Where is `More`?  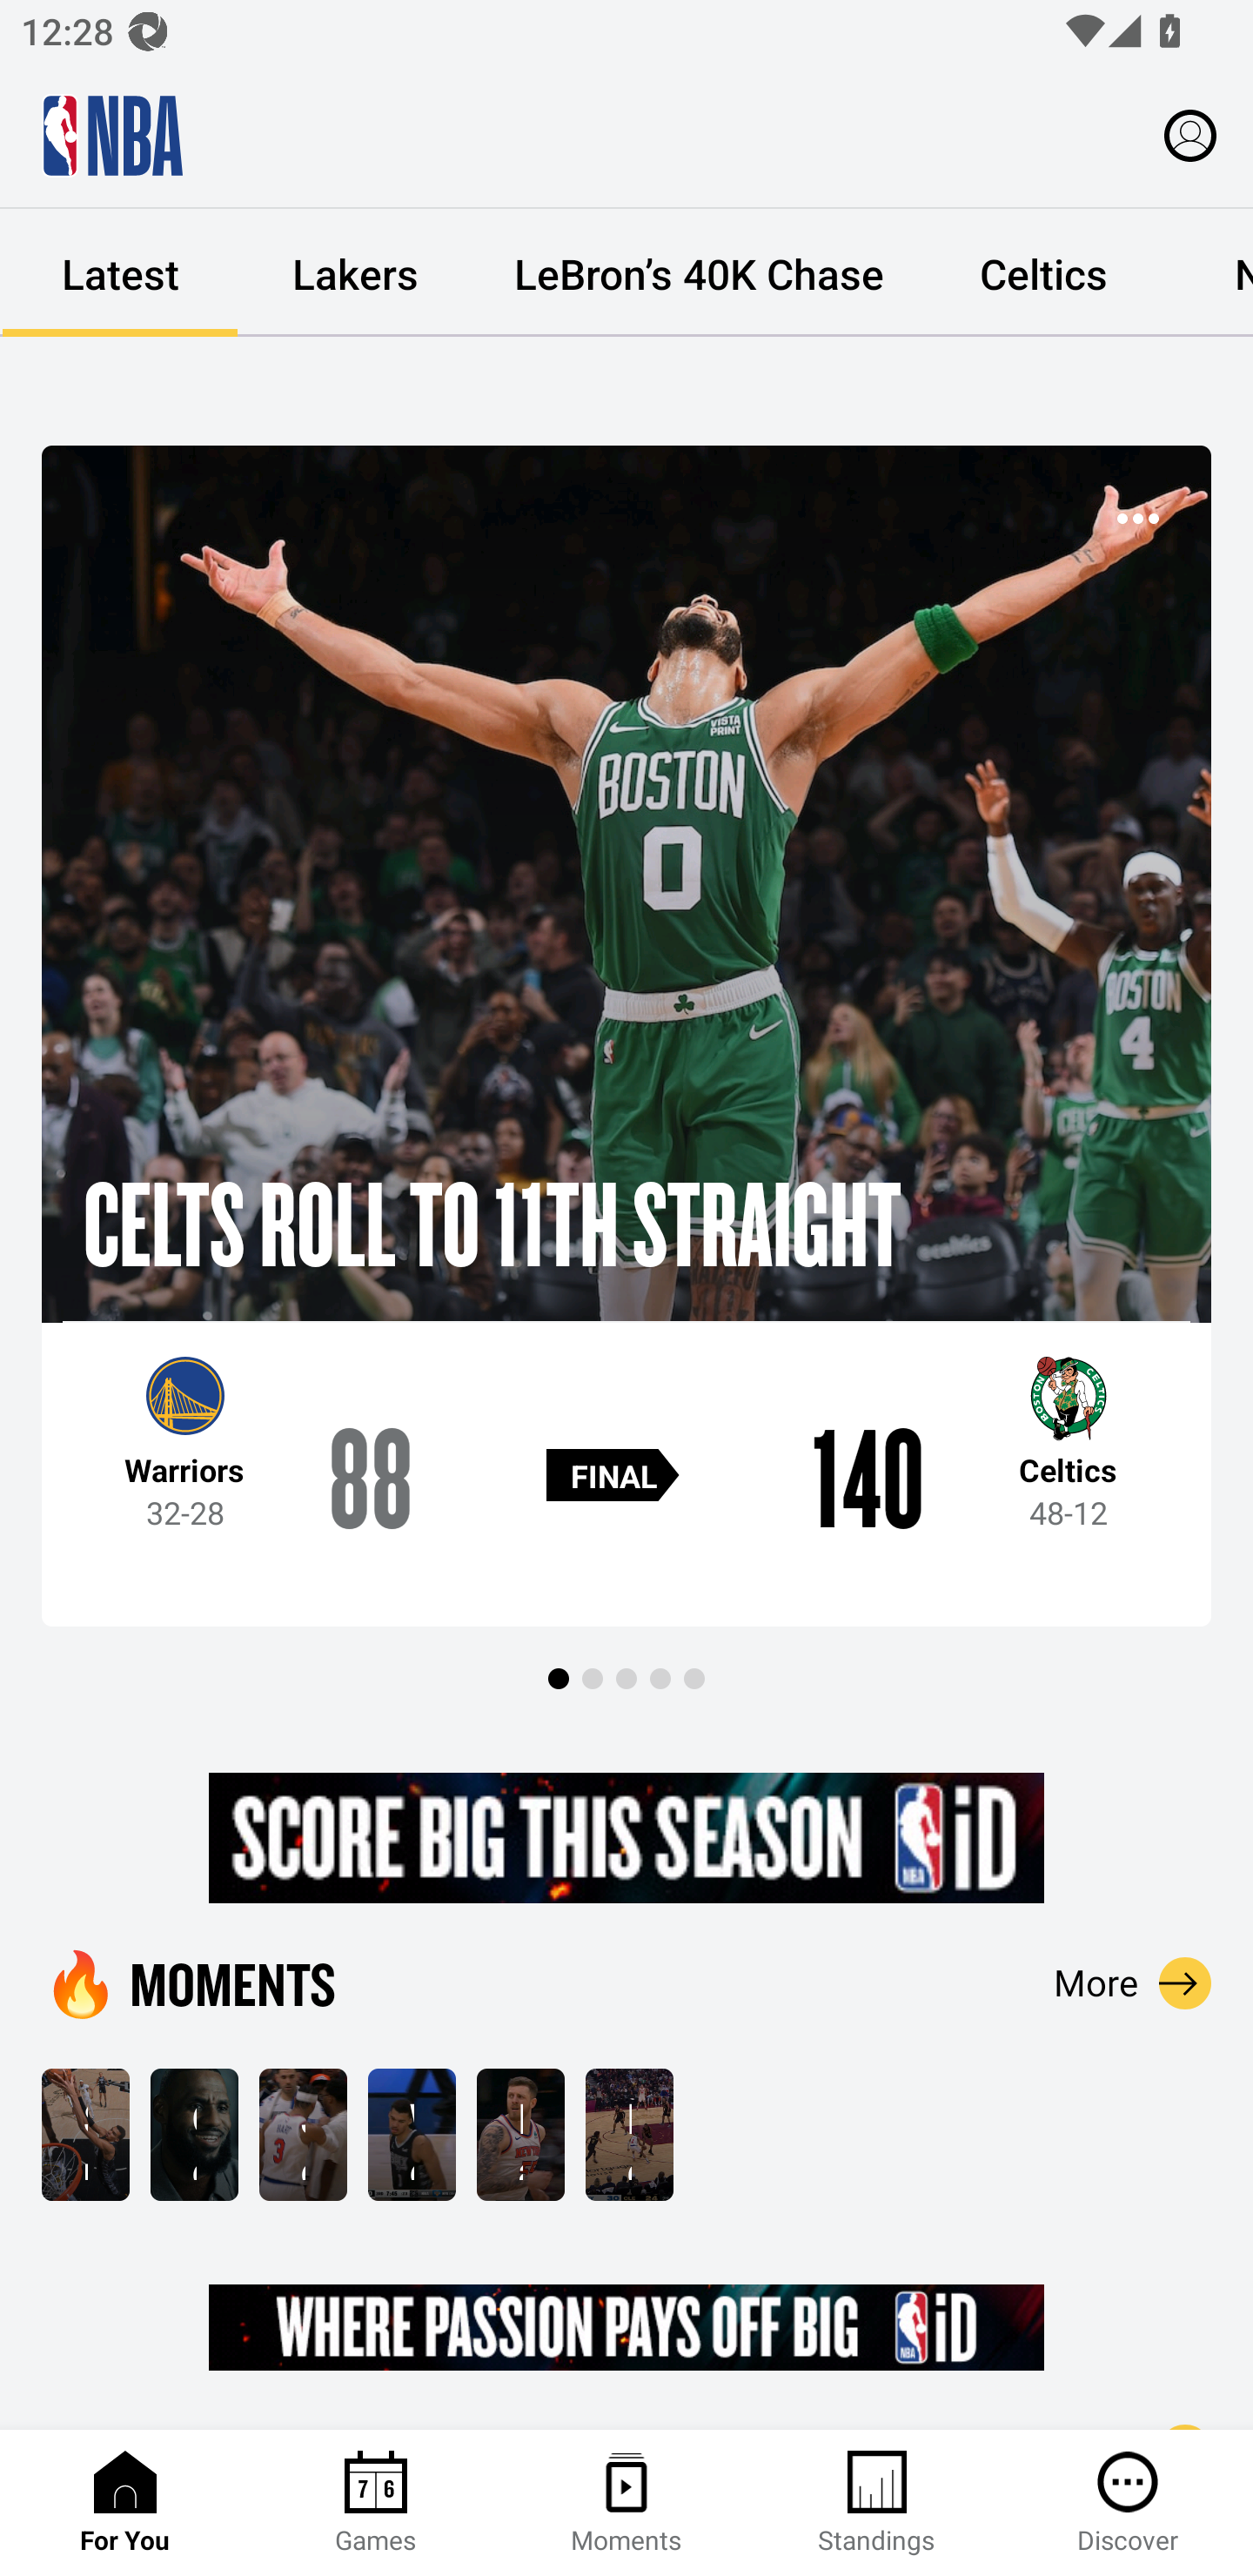
More is located at coordinates (1133, 1982).